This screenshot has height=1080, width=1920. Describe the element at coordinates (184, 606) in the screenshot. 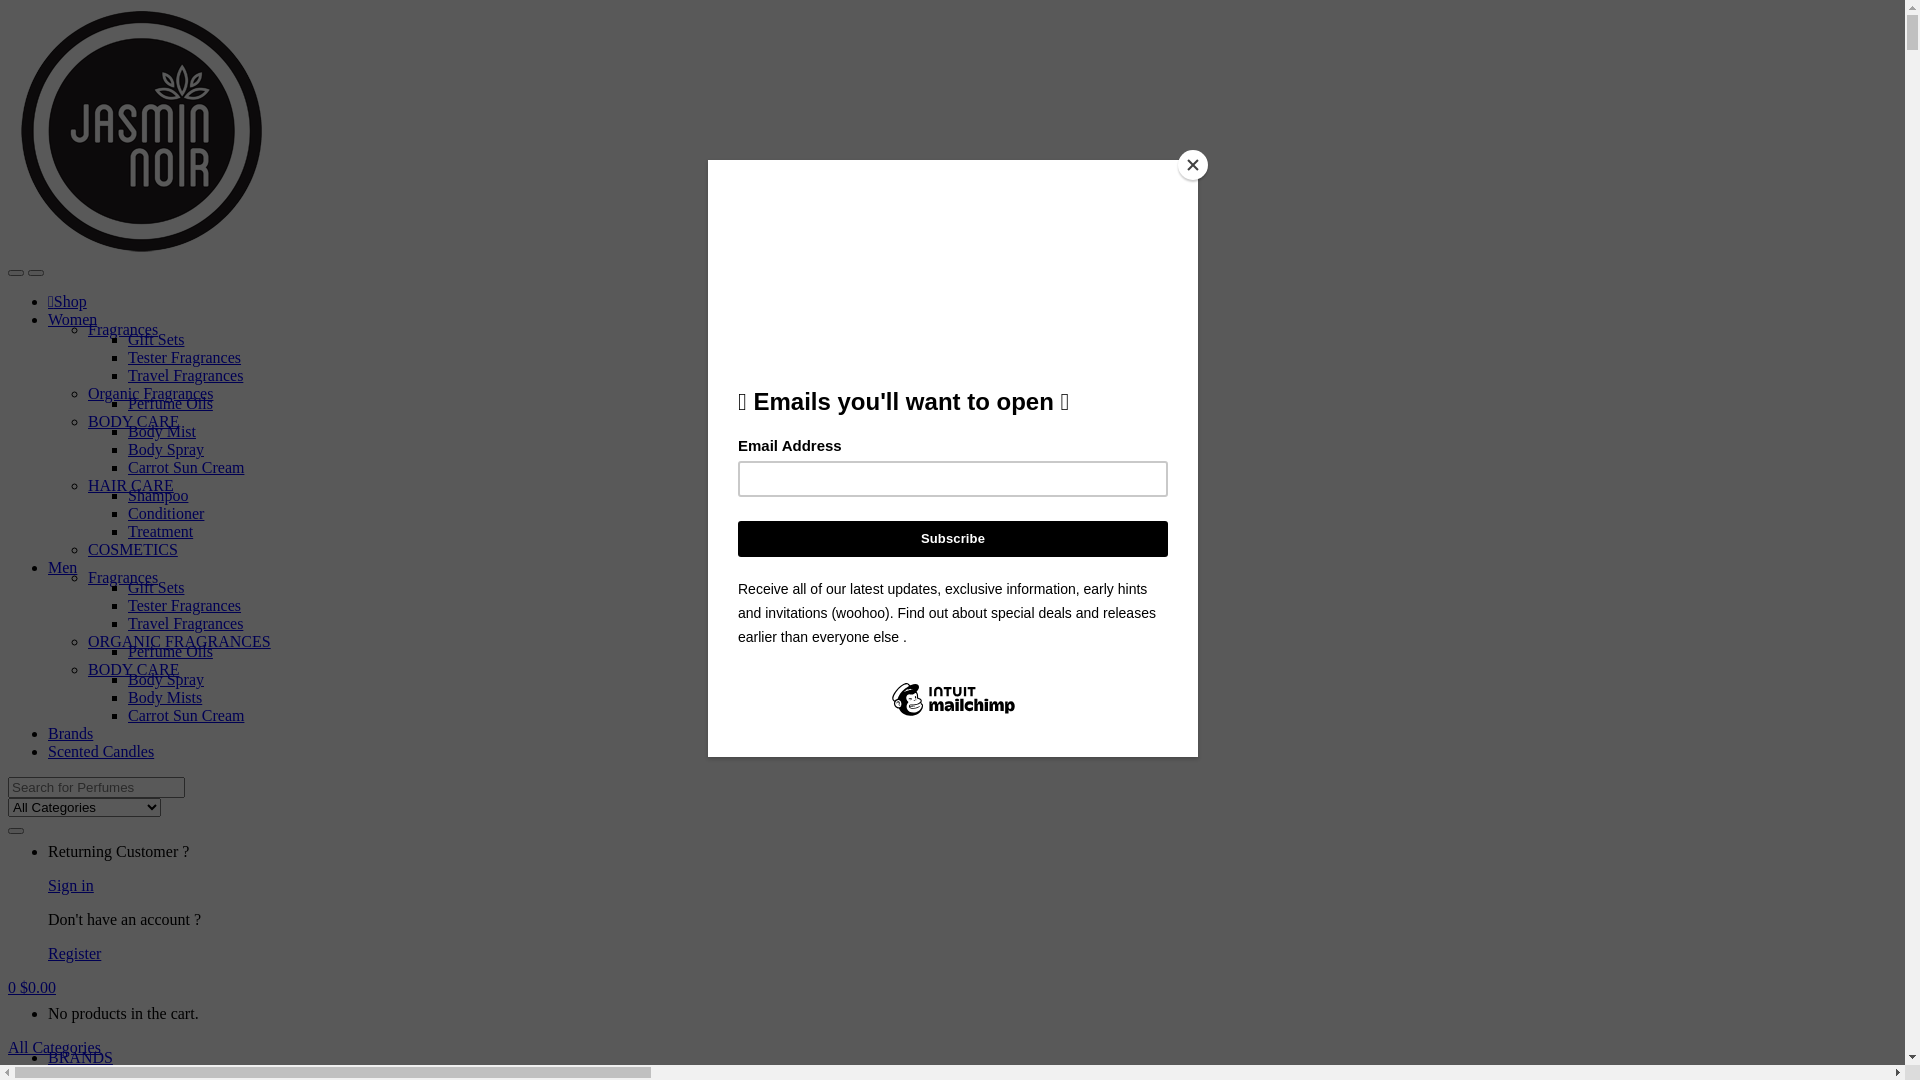

I see `Tester Fragrances` at that location.